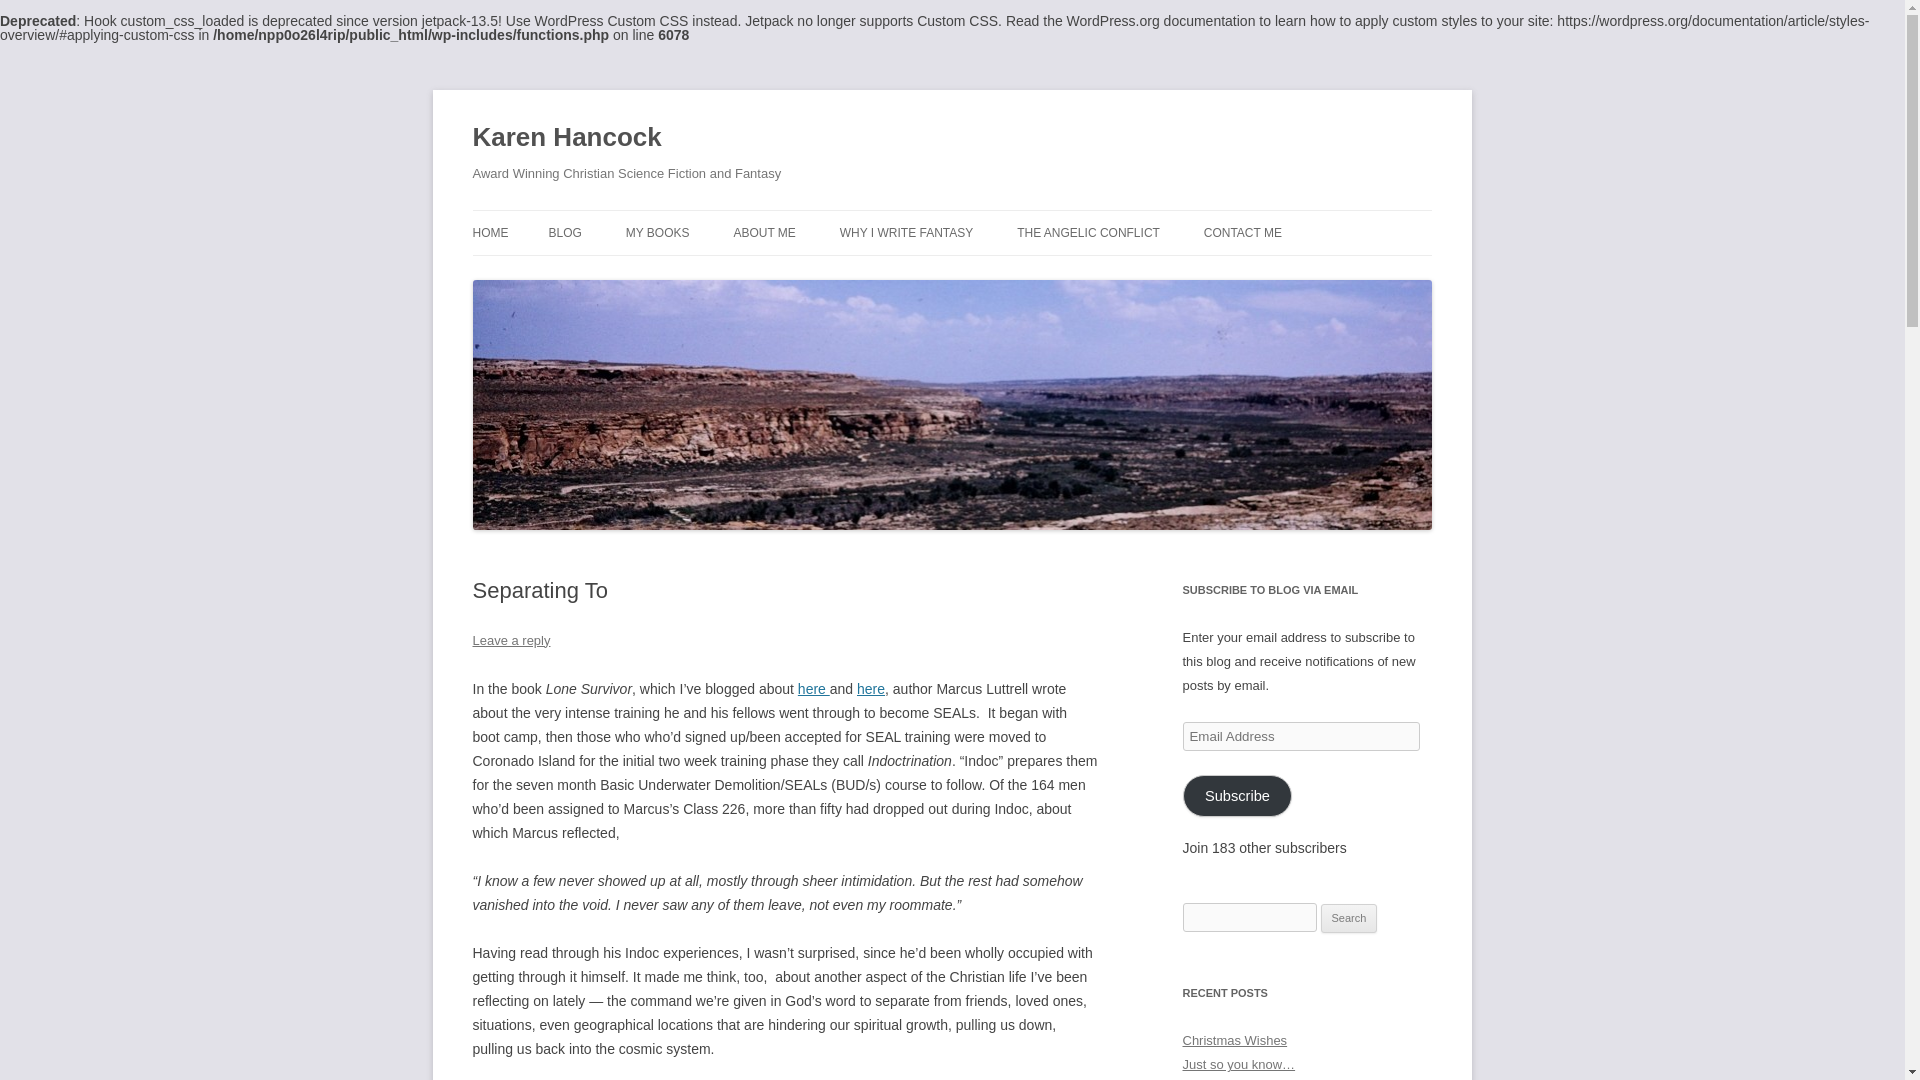 The height and width of the screenshot is (1080, 1920). I want to click on Karen Hancock, so click(566, 138).